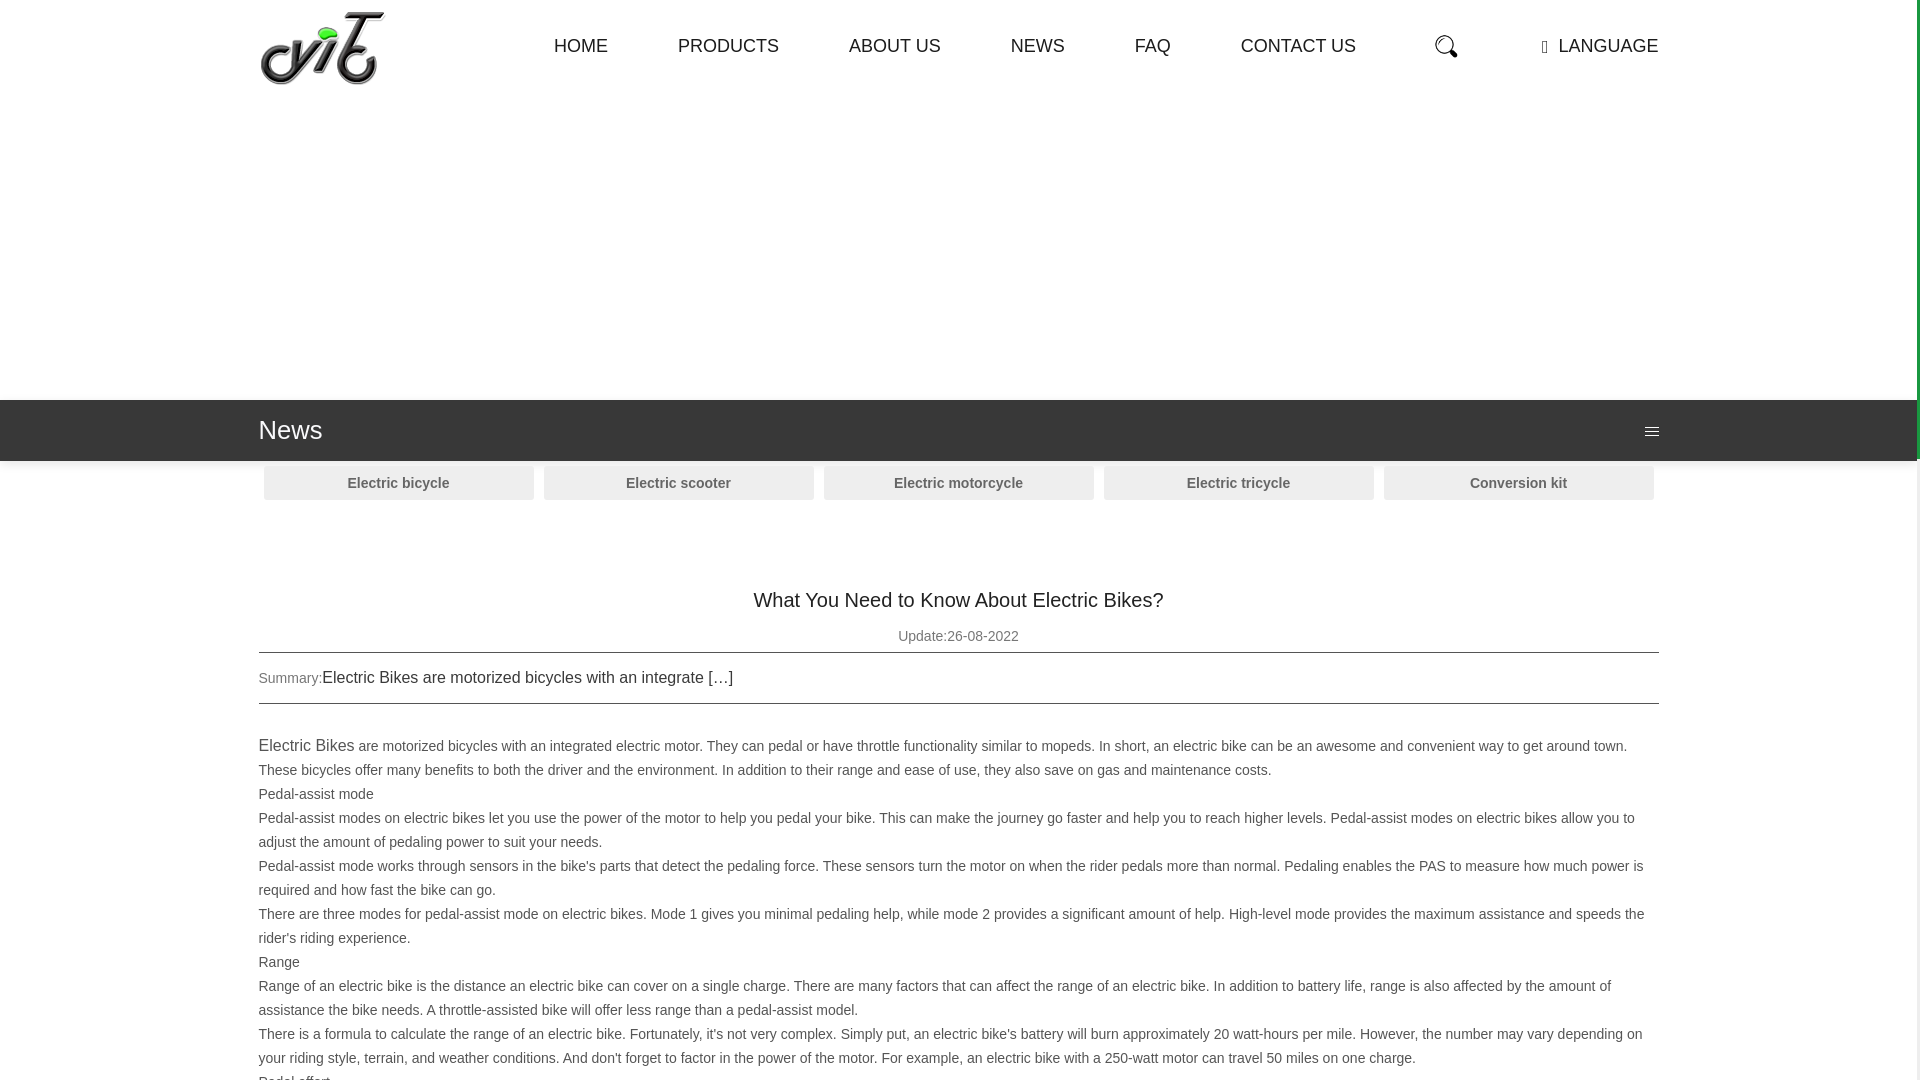 The image size is (1920, 1080). I want to click on ABOUT US, so click(894, 46).